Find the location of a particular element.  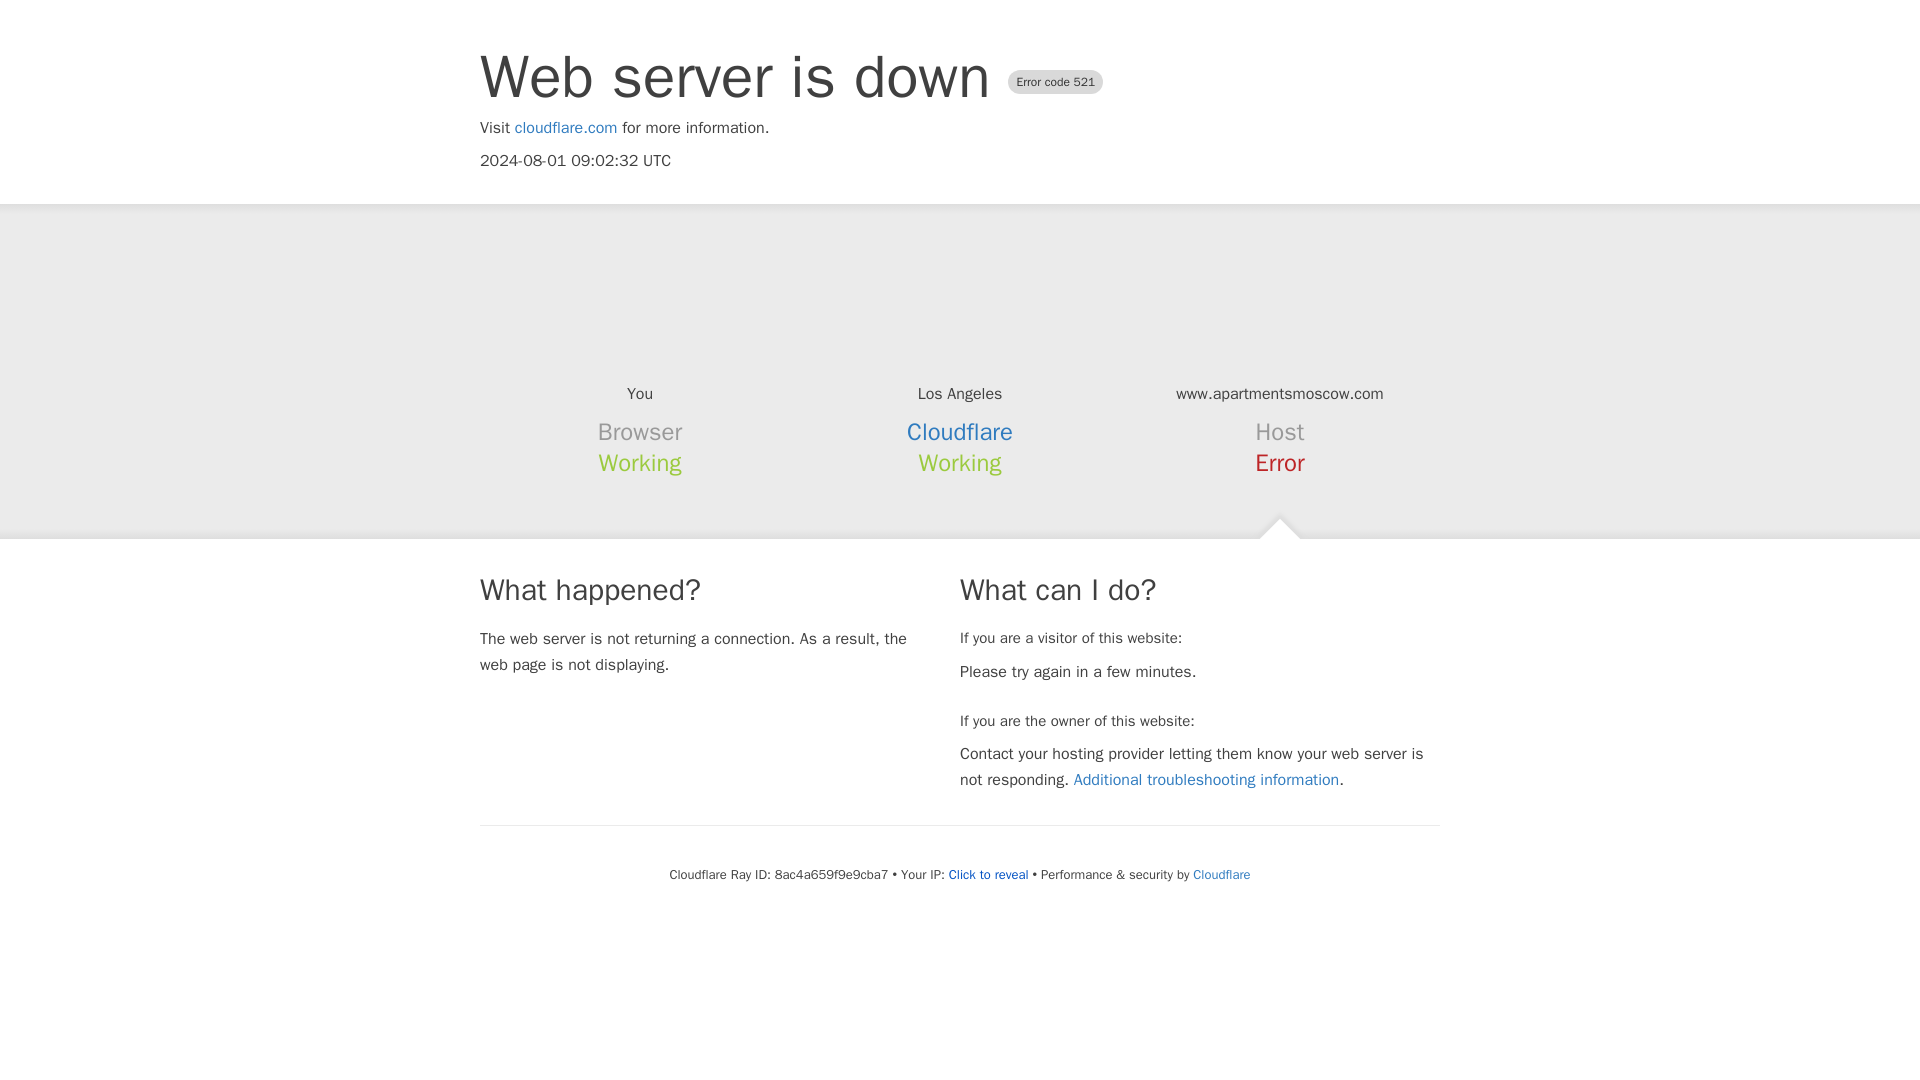

Click to reveal is located at coordinates (988, 875).